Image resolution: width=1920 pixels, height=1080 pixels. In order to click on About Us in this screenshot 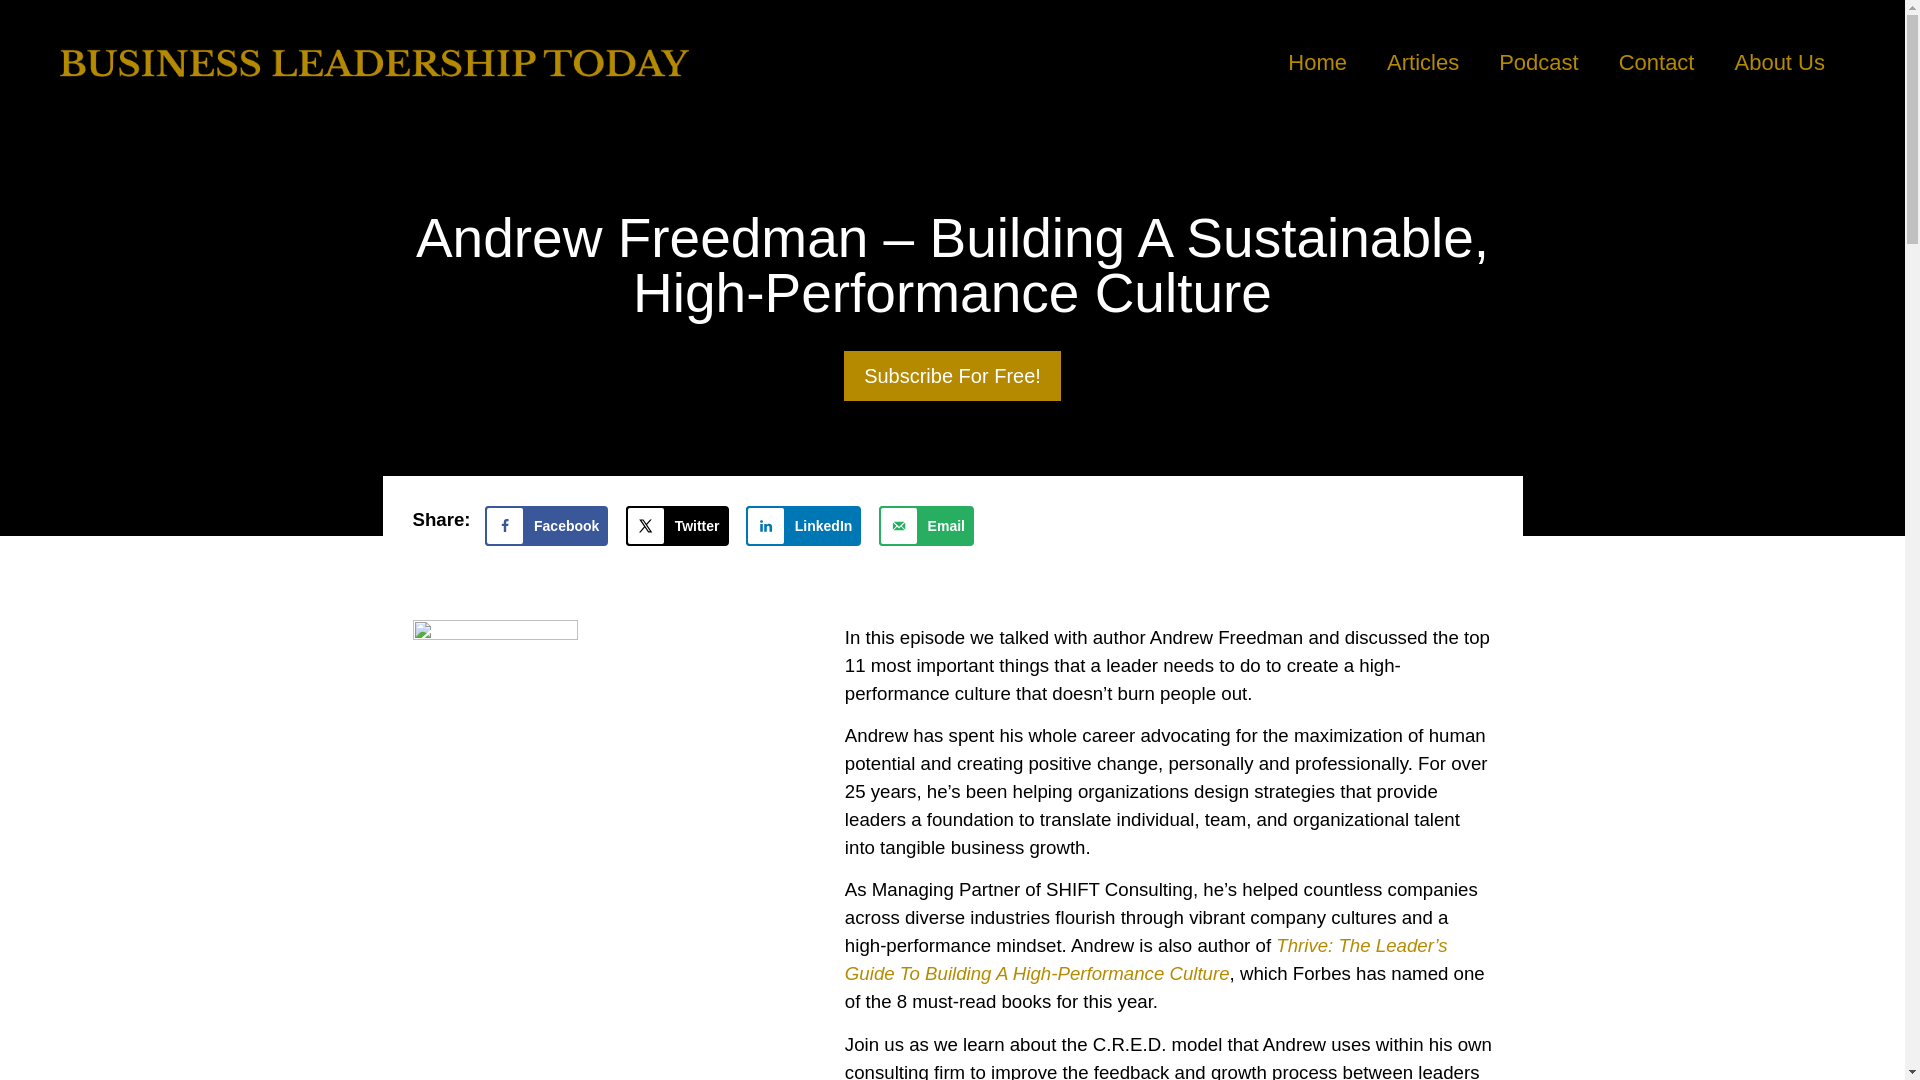, I will do `click(1780, 62)`.